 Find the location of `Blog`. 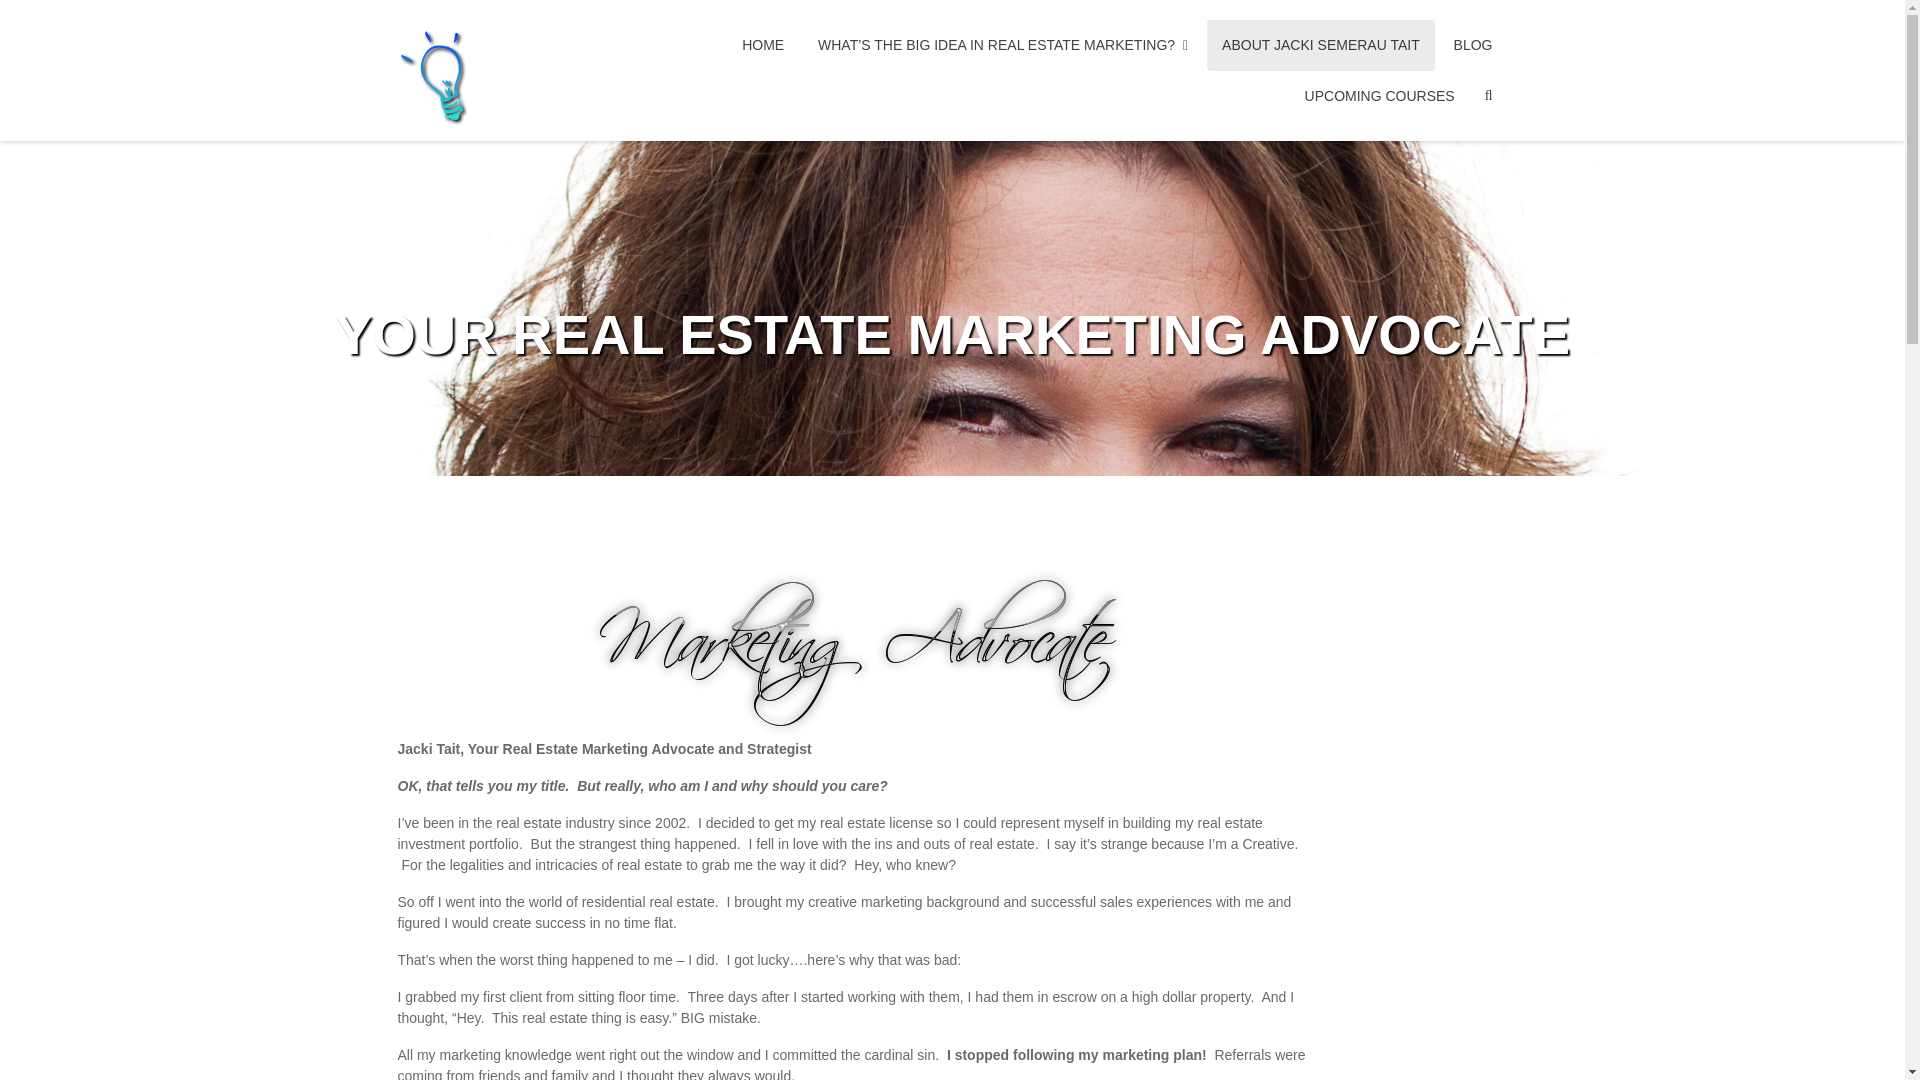

Blog is located at coordinates (1472, 46).